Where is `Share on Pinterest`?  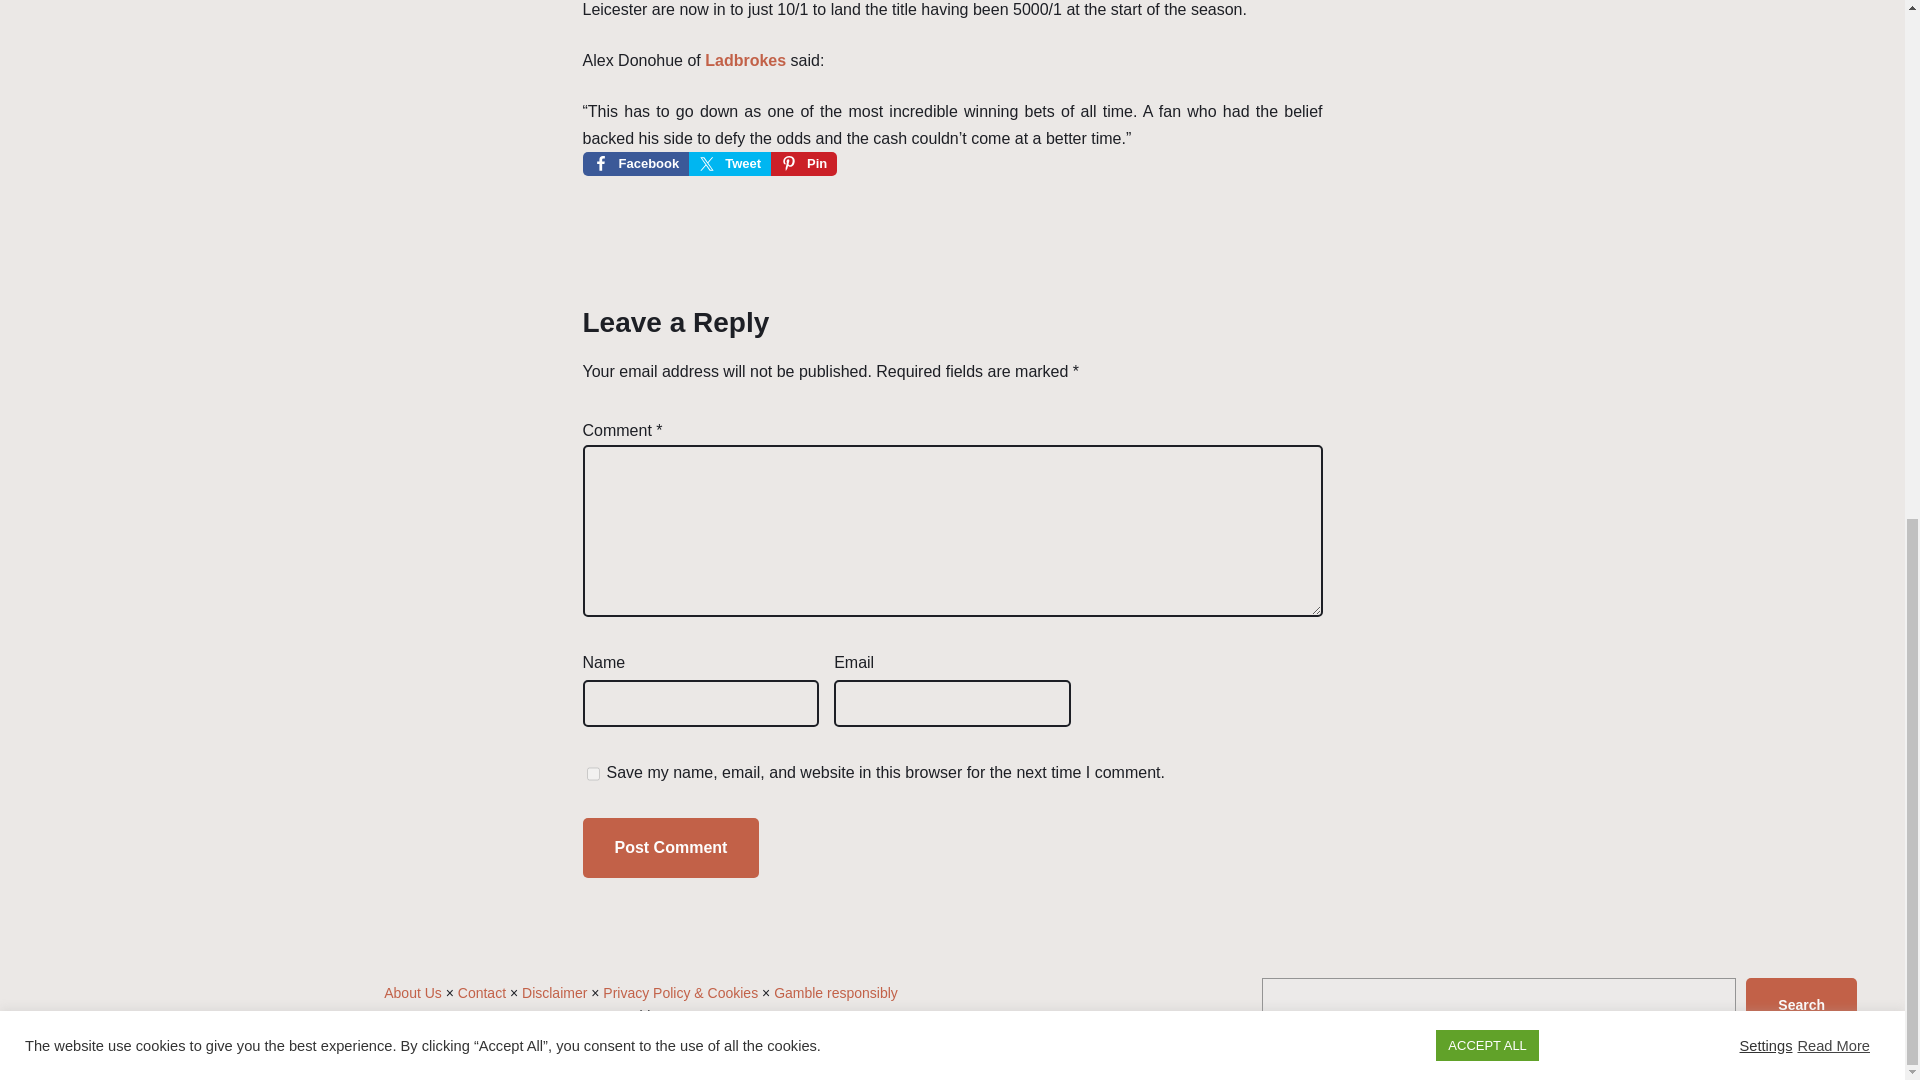 Share on Pinterest is located at coordinates (804, 164).